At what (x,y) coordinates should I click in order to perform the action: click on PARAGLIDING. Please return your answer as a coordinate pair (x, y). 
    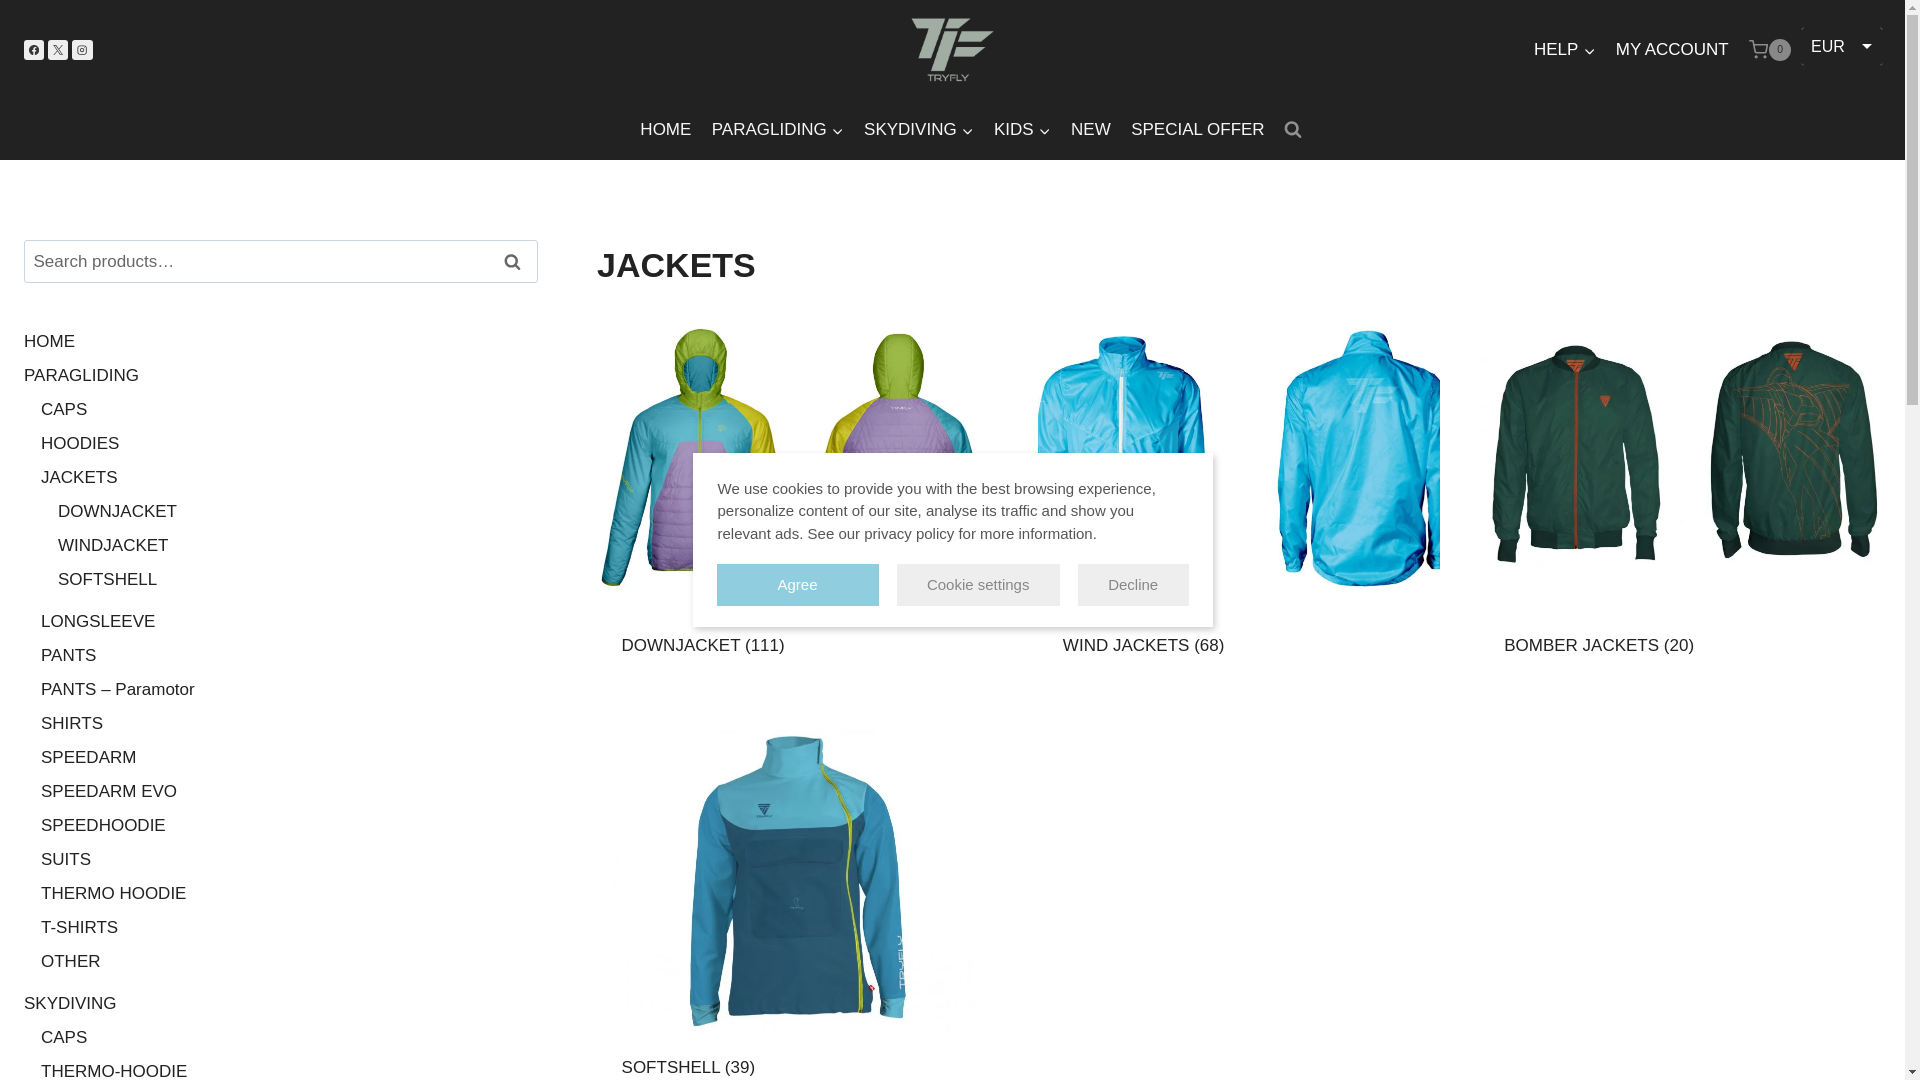
    Looking at the image, I should click on (778, 130).